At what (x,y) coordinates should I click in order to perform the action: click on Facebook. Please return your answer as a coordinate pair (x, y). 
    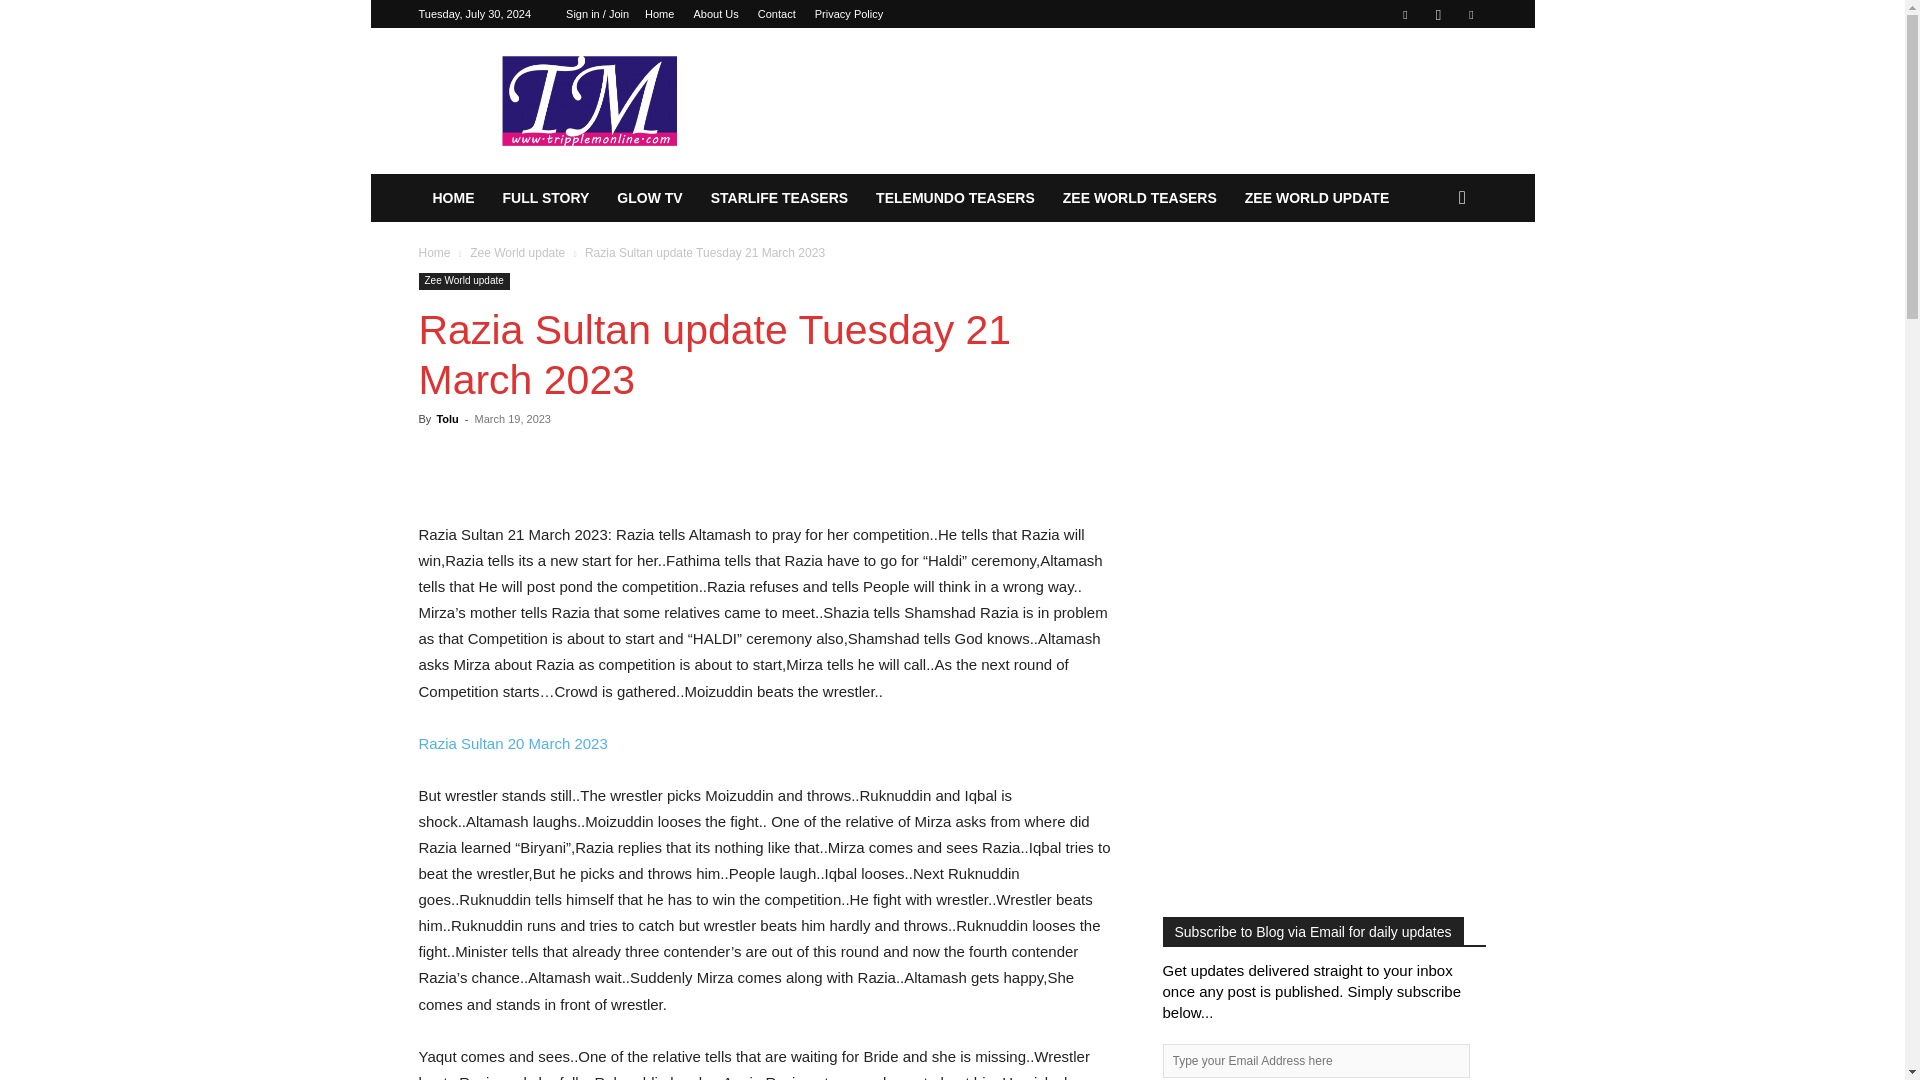
    Looking at the image, I should click on (1405, 14).